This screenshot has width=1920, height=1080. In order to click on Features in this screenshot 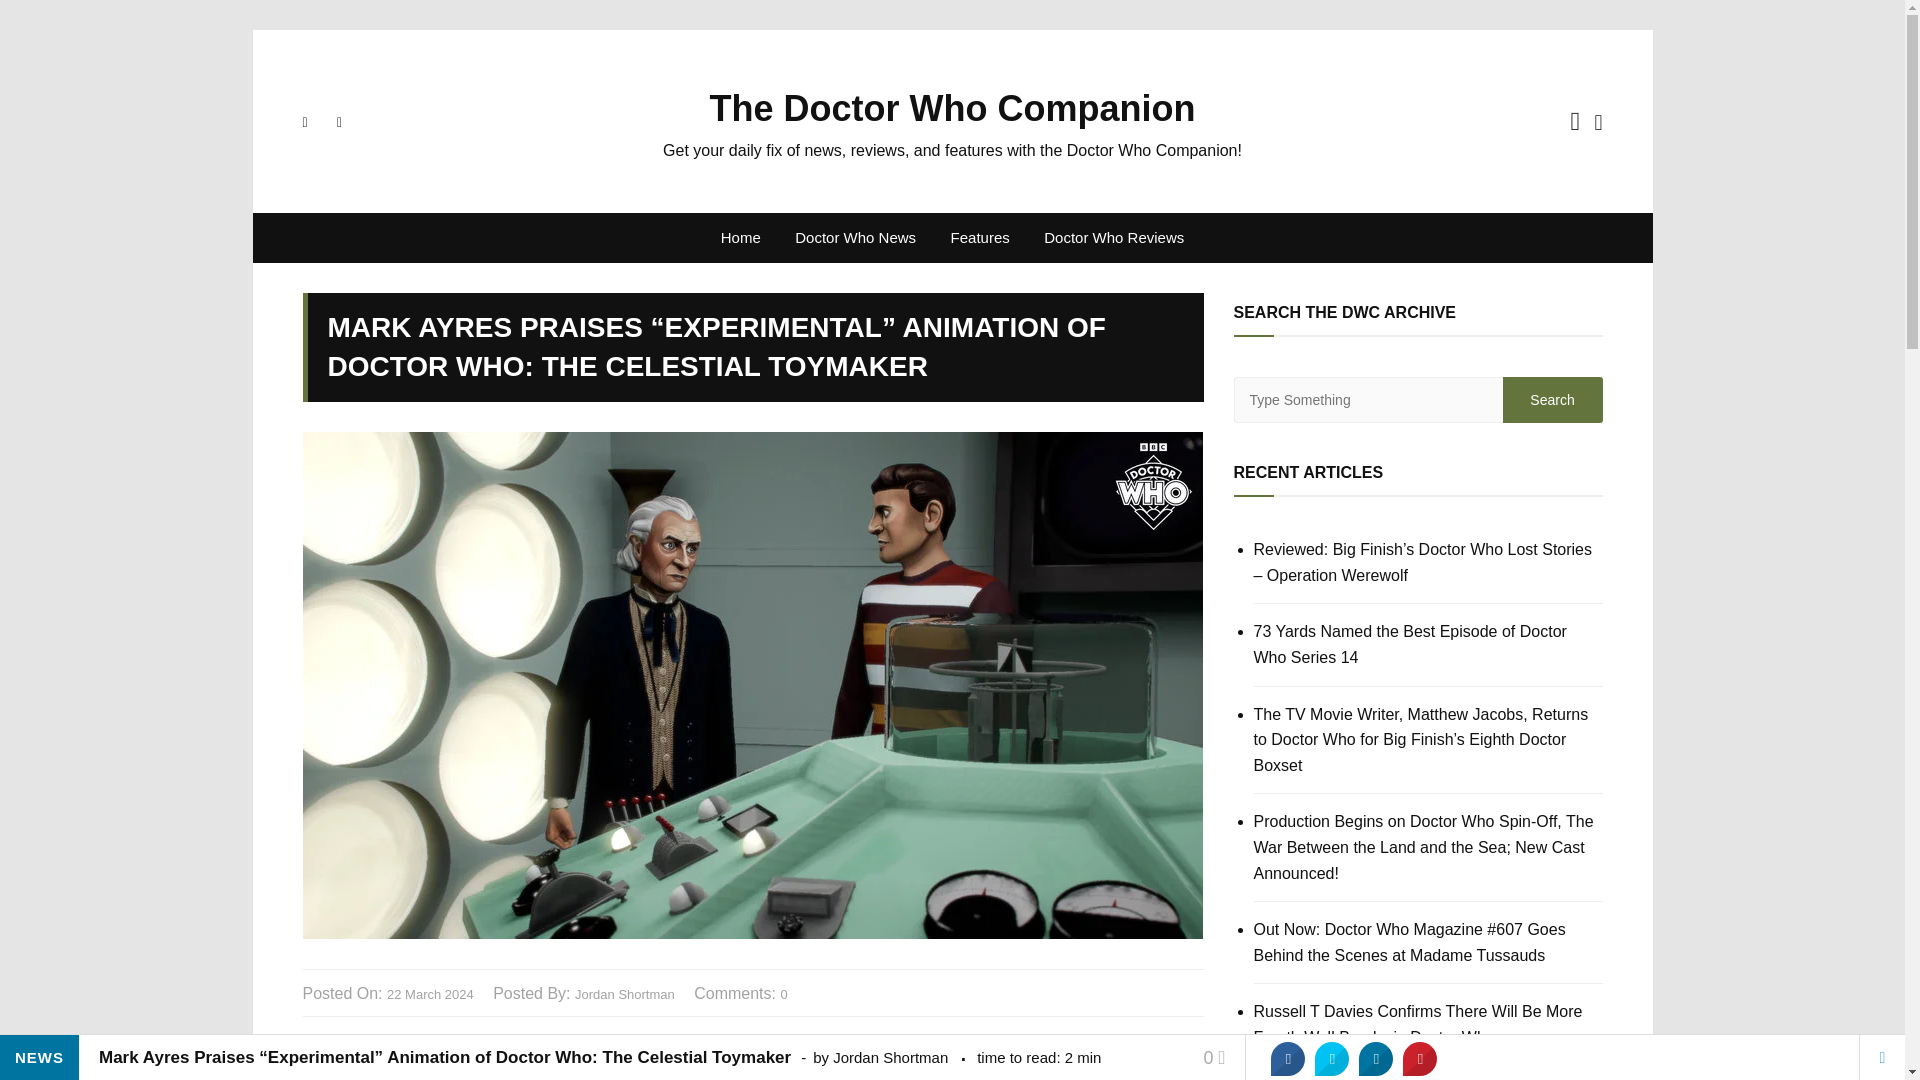, I will do `click(980, 238)`.